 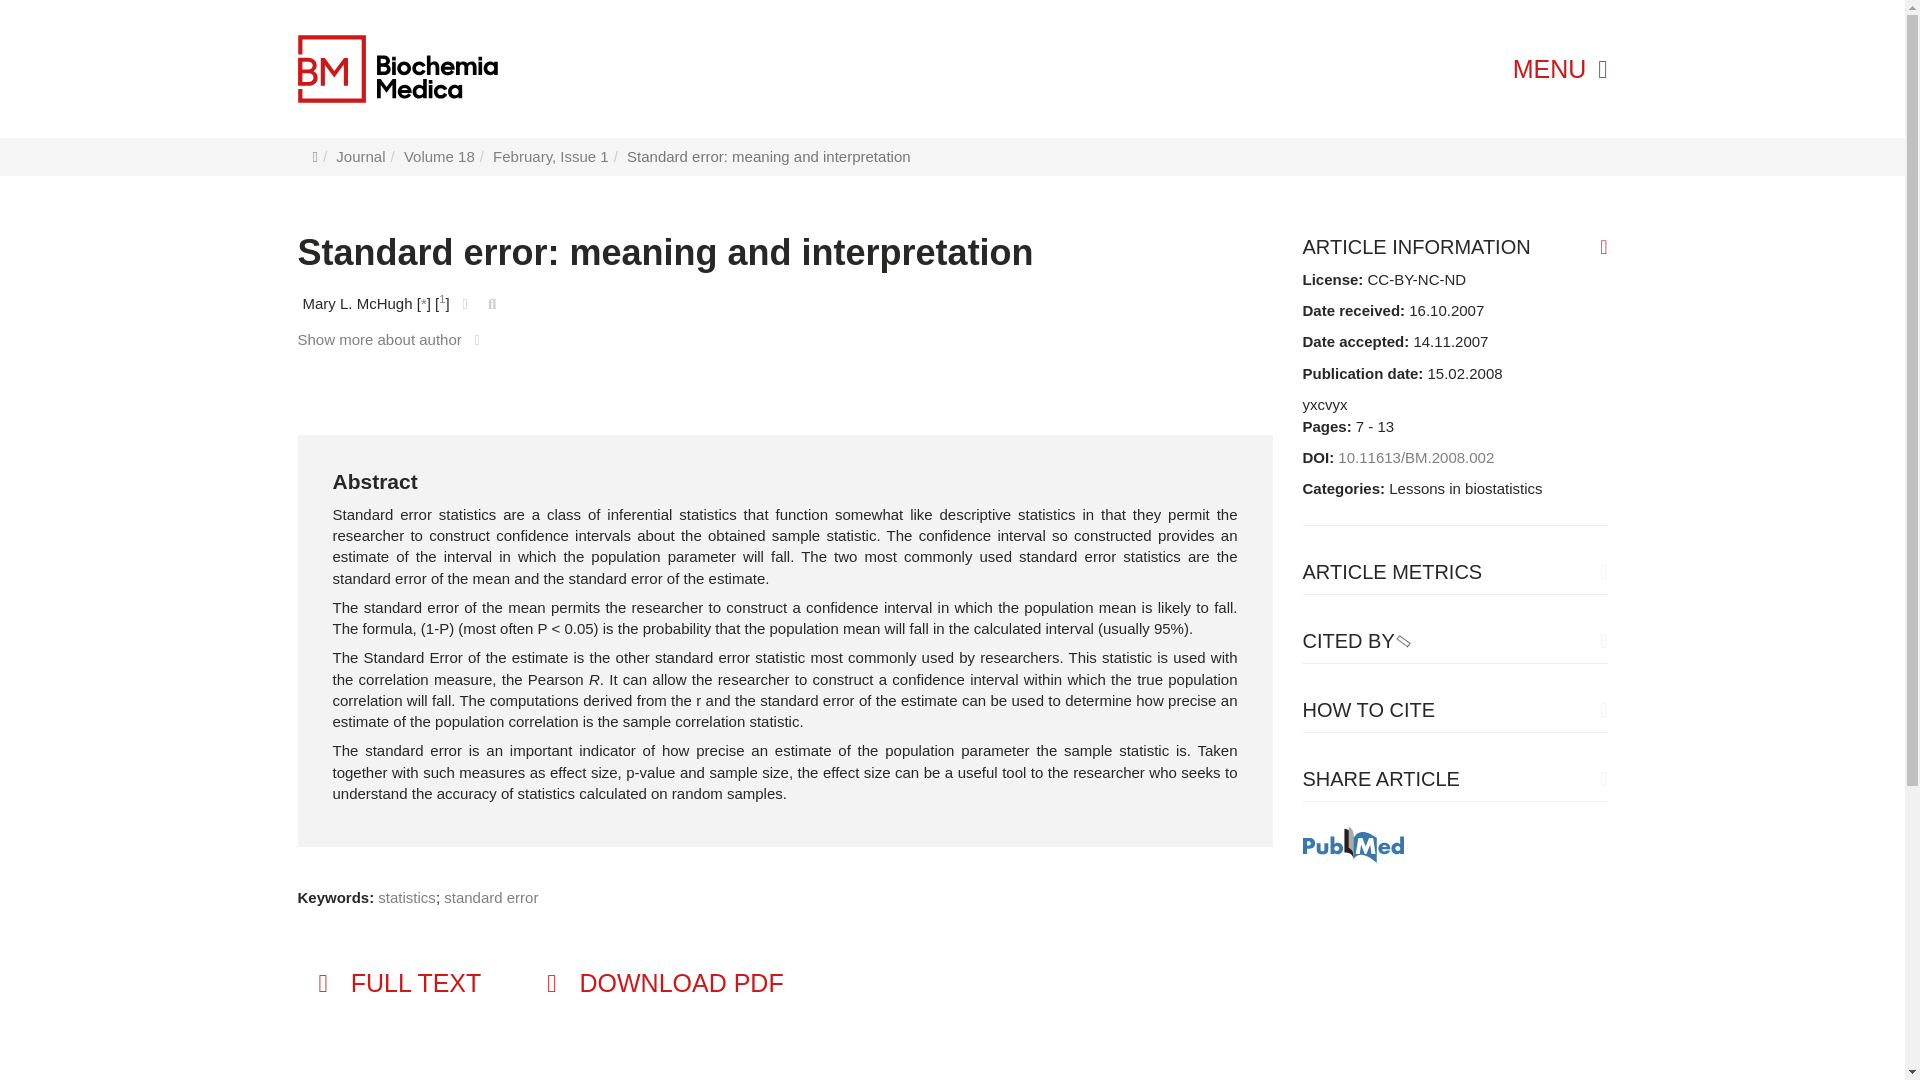 I want to click on Biochemia Medica, so click(x=397, y=68).